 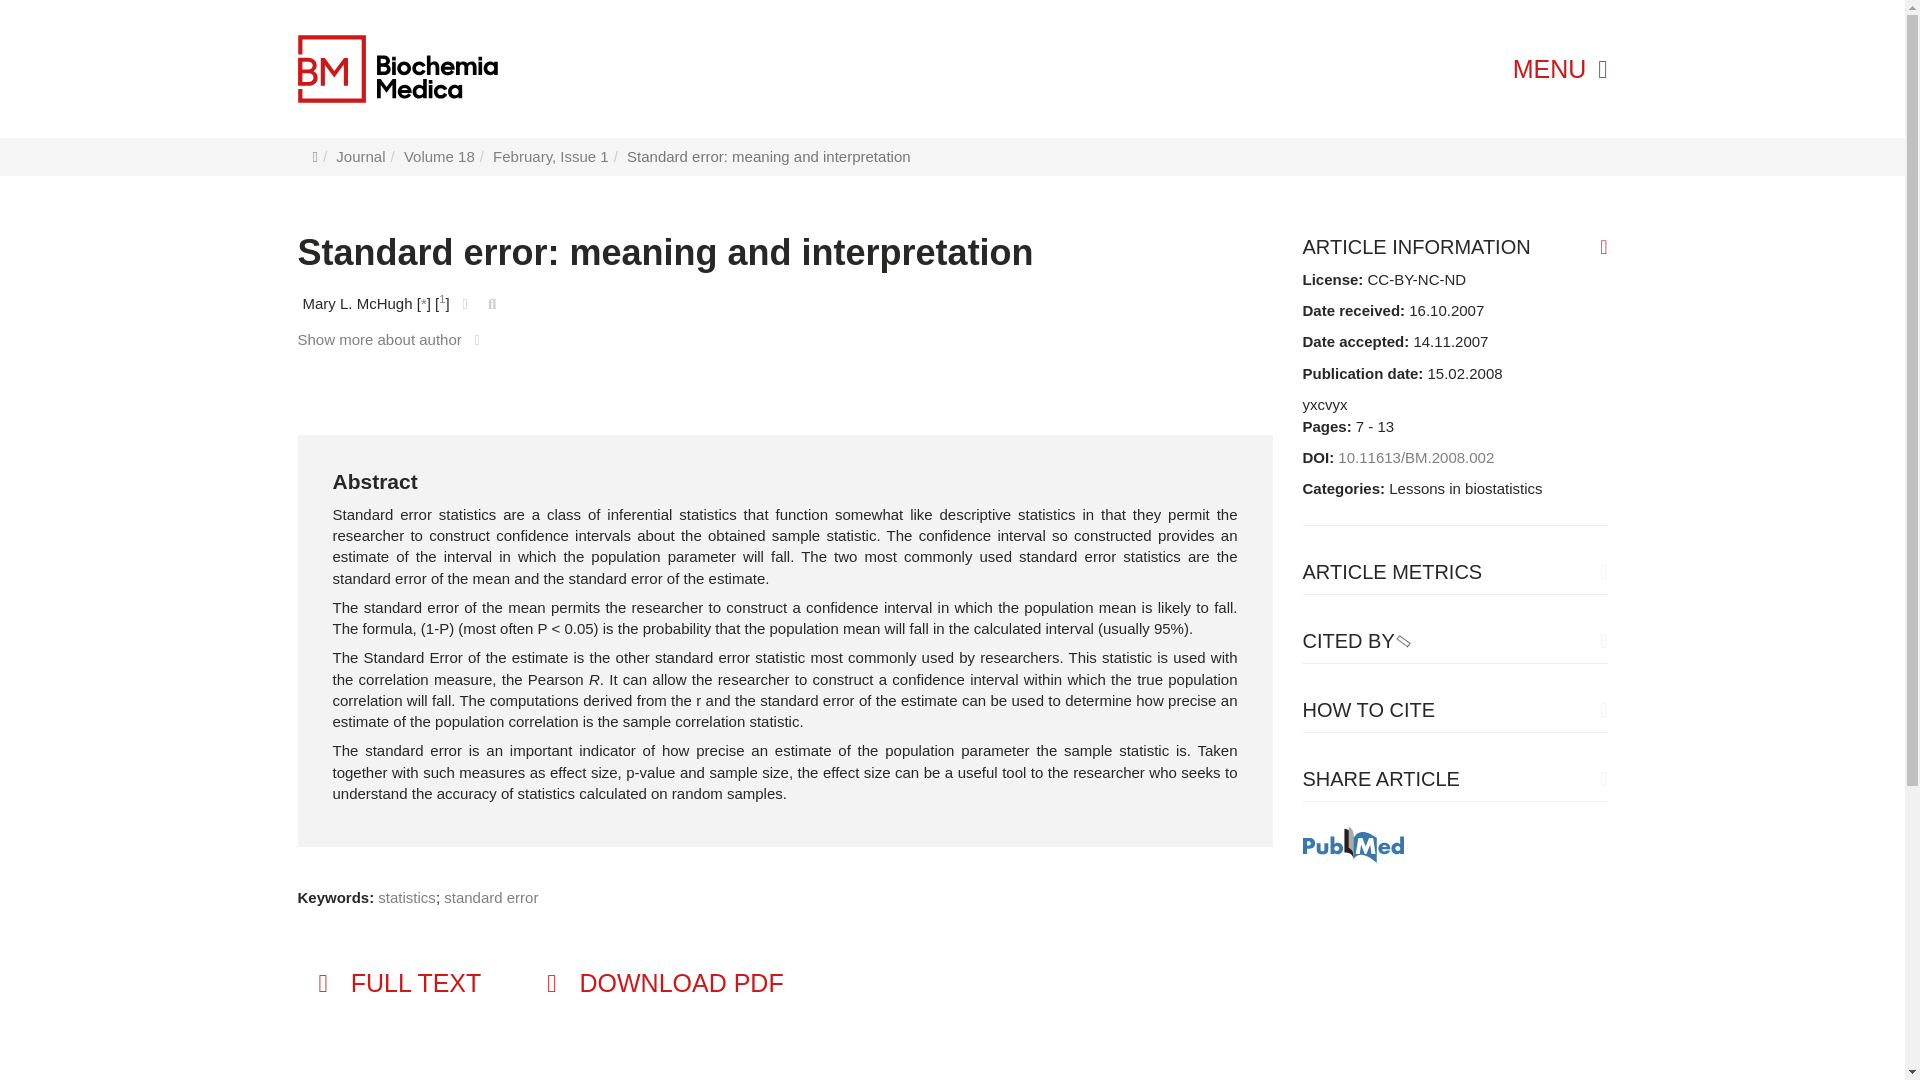 I want to click on Biochemia Medica, so click(x=397, y=68).